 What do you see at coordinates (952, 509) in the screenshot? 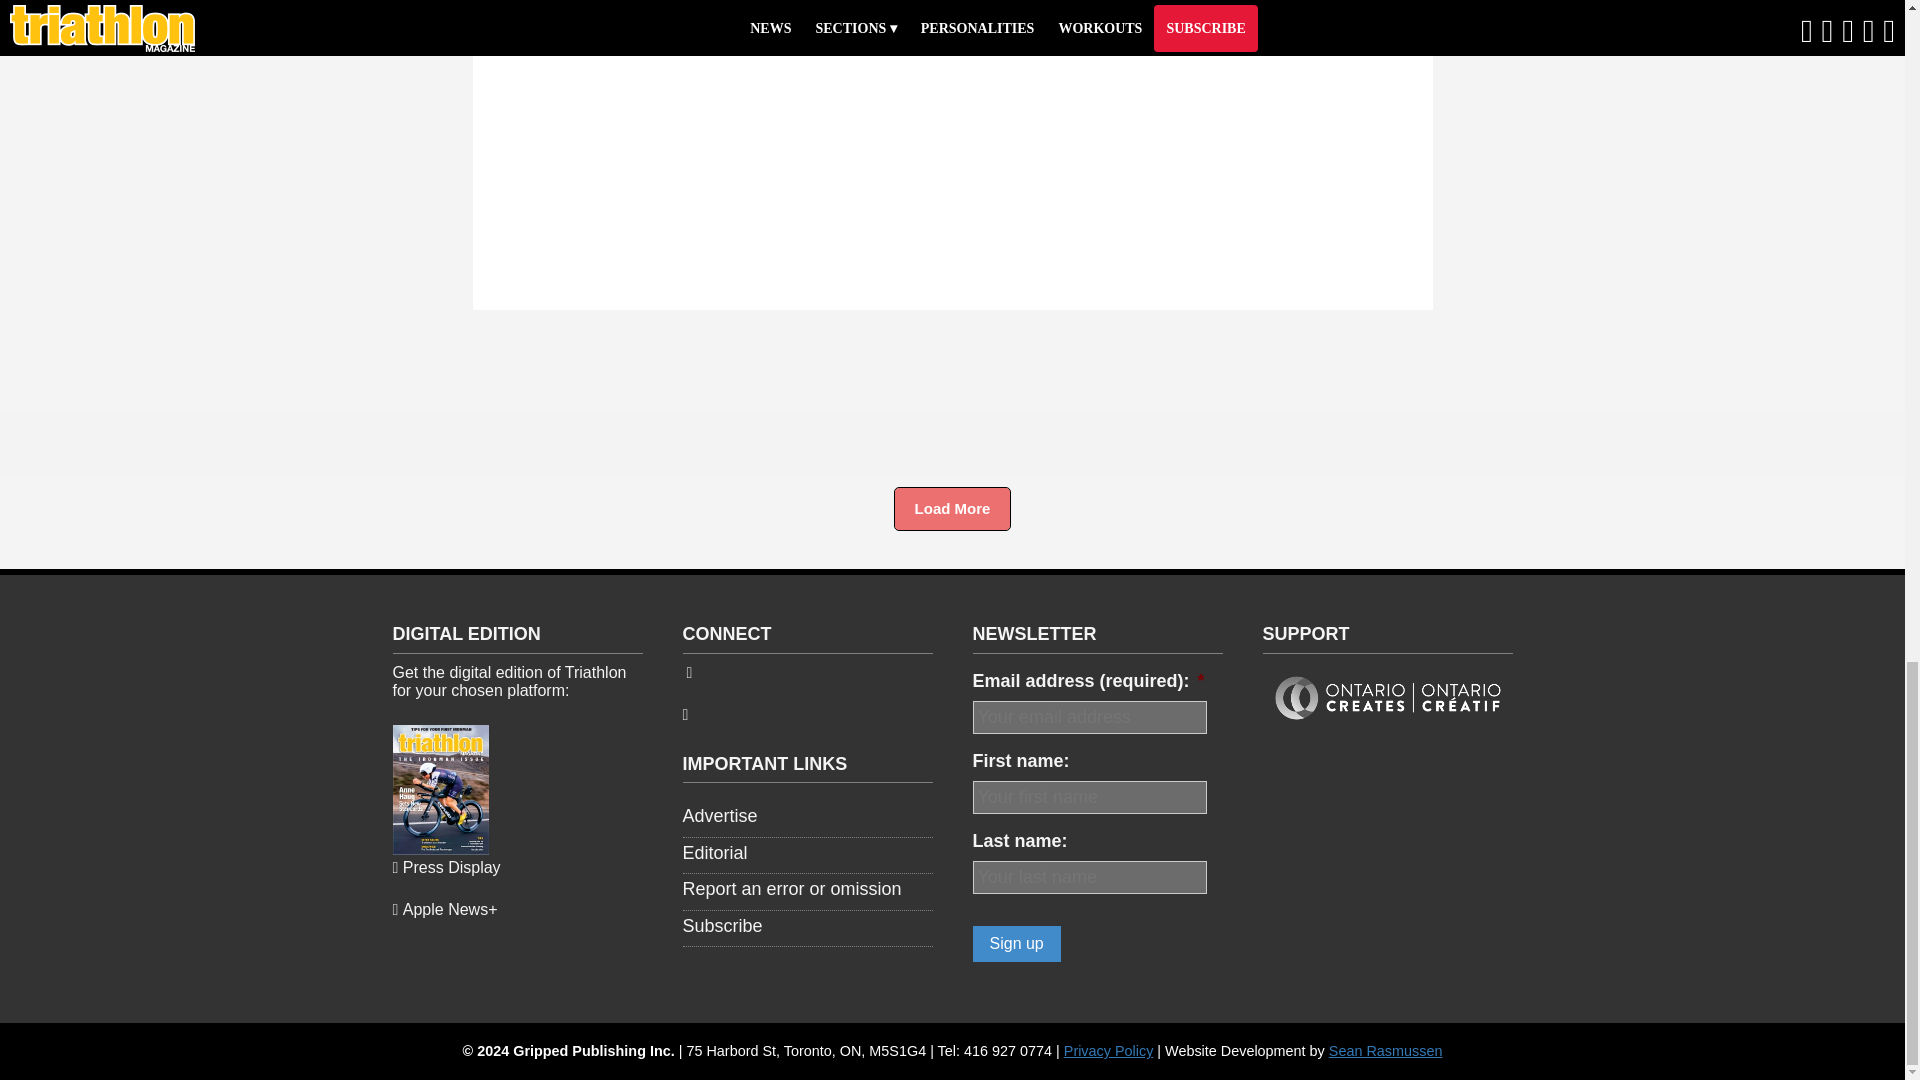
I see `Load More` at bounding box center [952, 509].